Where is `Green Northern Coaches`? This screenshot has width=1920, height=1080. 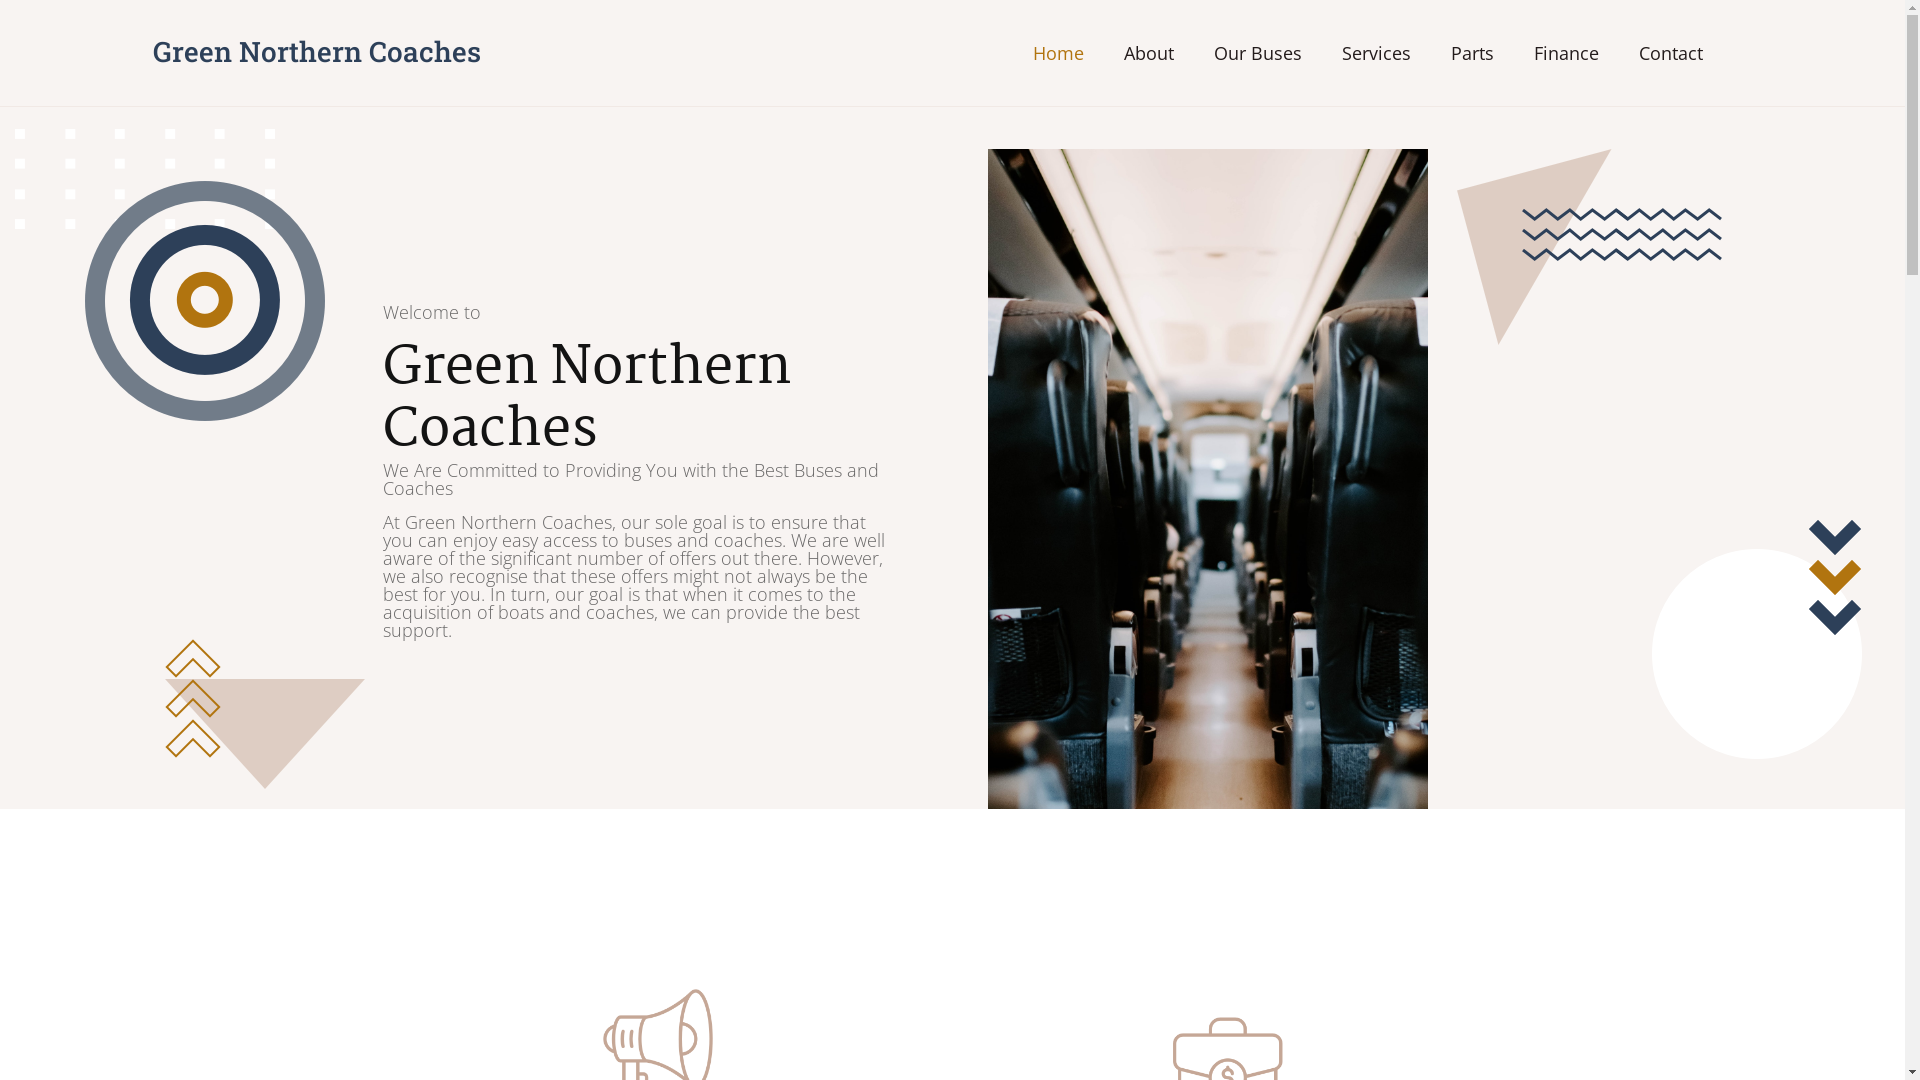 Green Northern Coaches is located at coordinates (316, 52).